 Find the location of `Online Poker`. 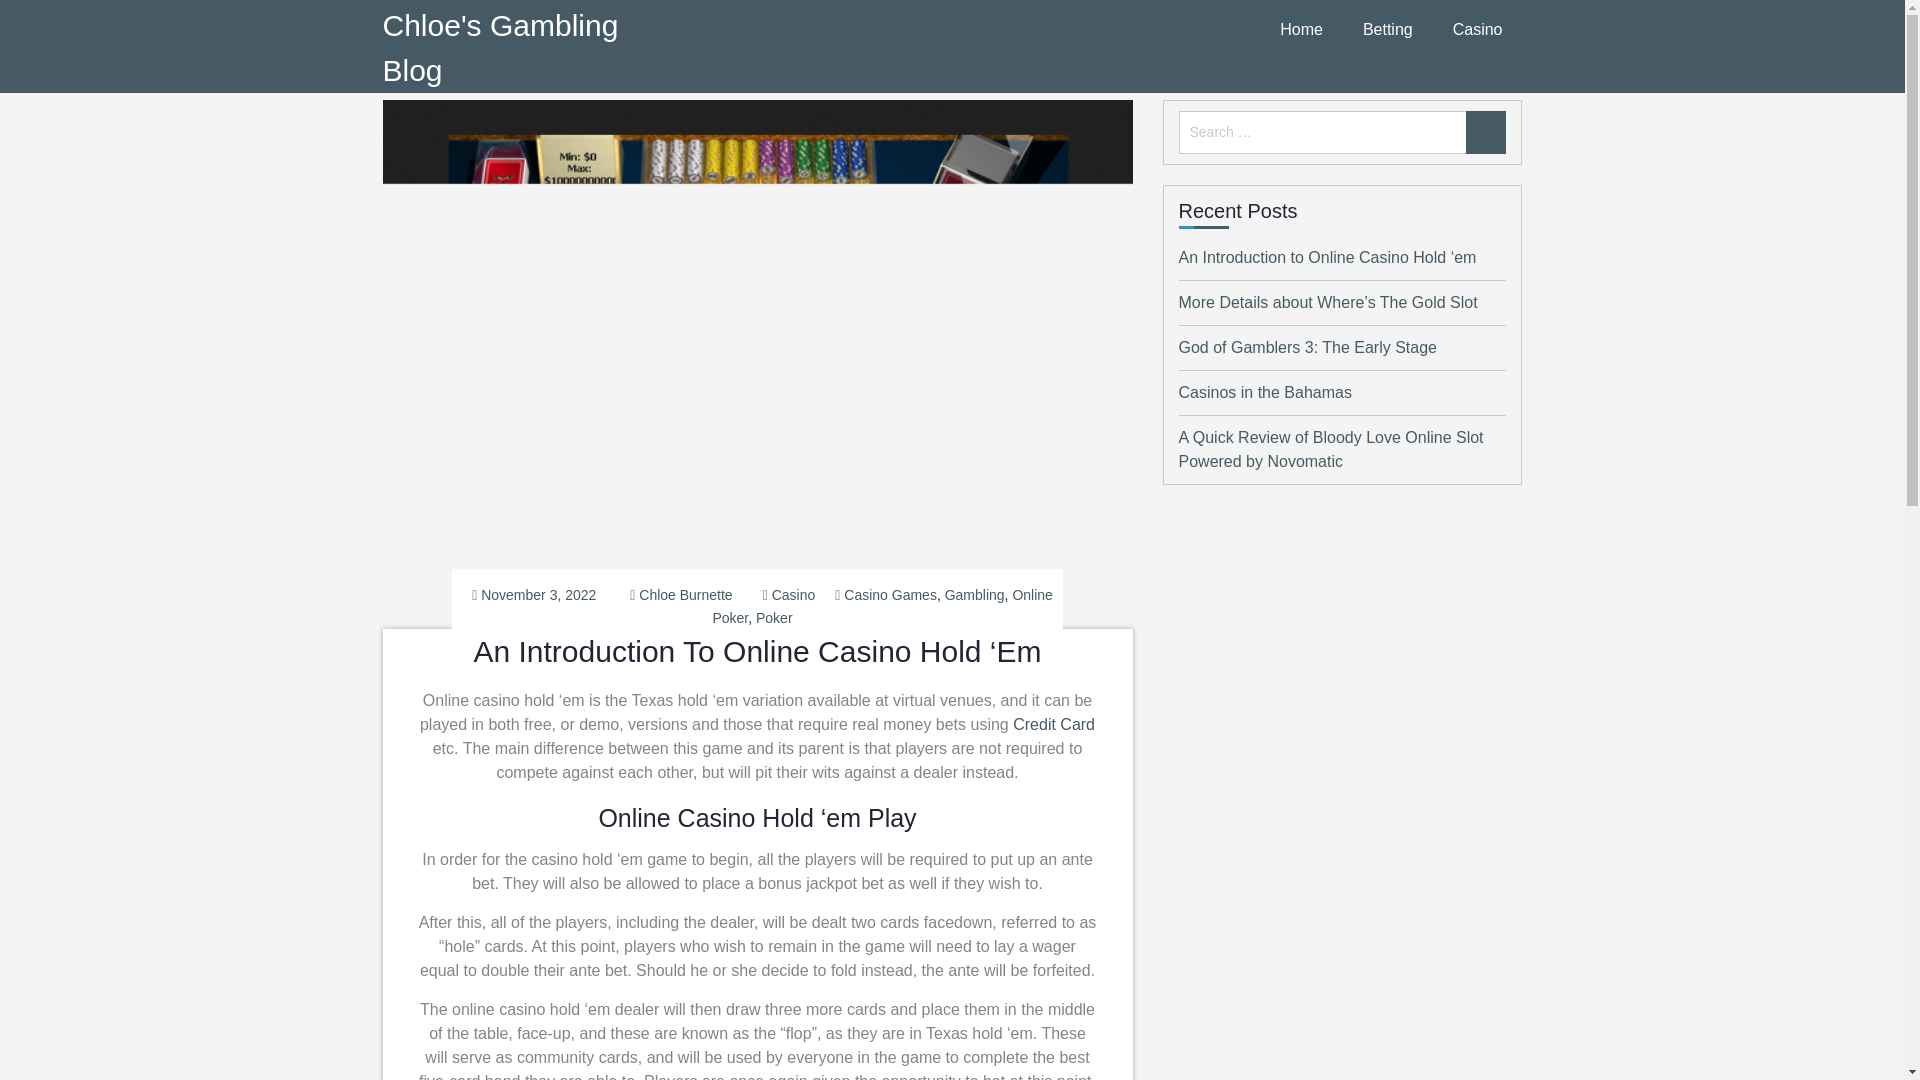

Online Poker is located at coordinates (882, 606).